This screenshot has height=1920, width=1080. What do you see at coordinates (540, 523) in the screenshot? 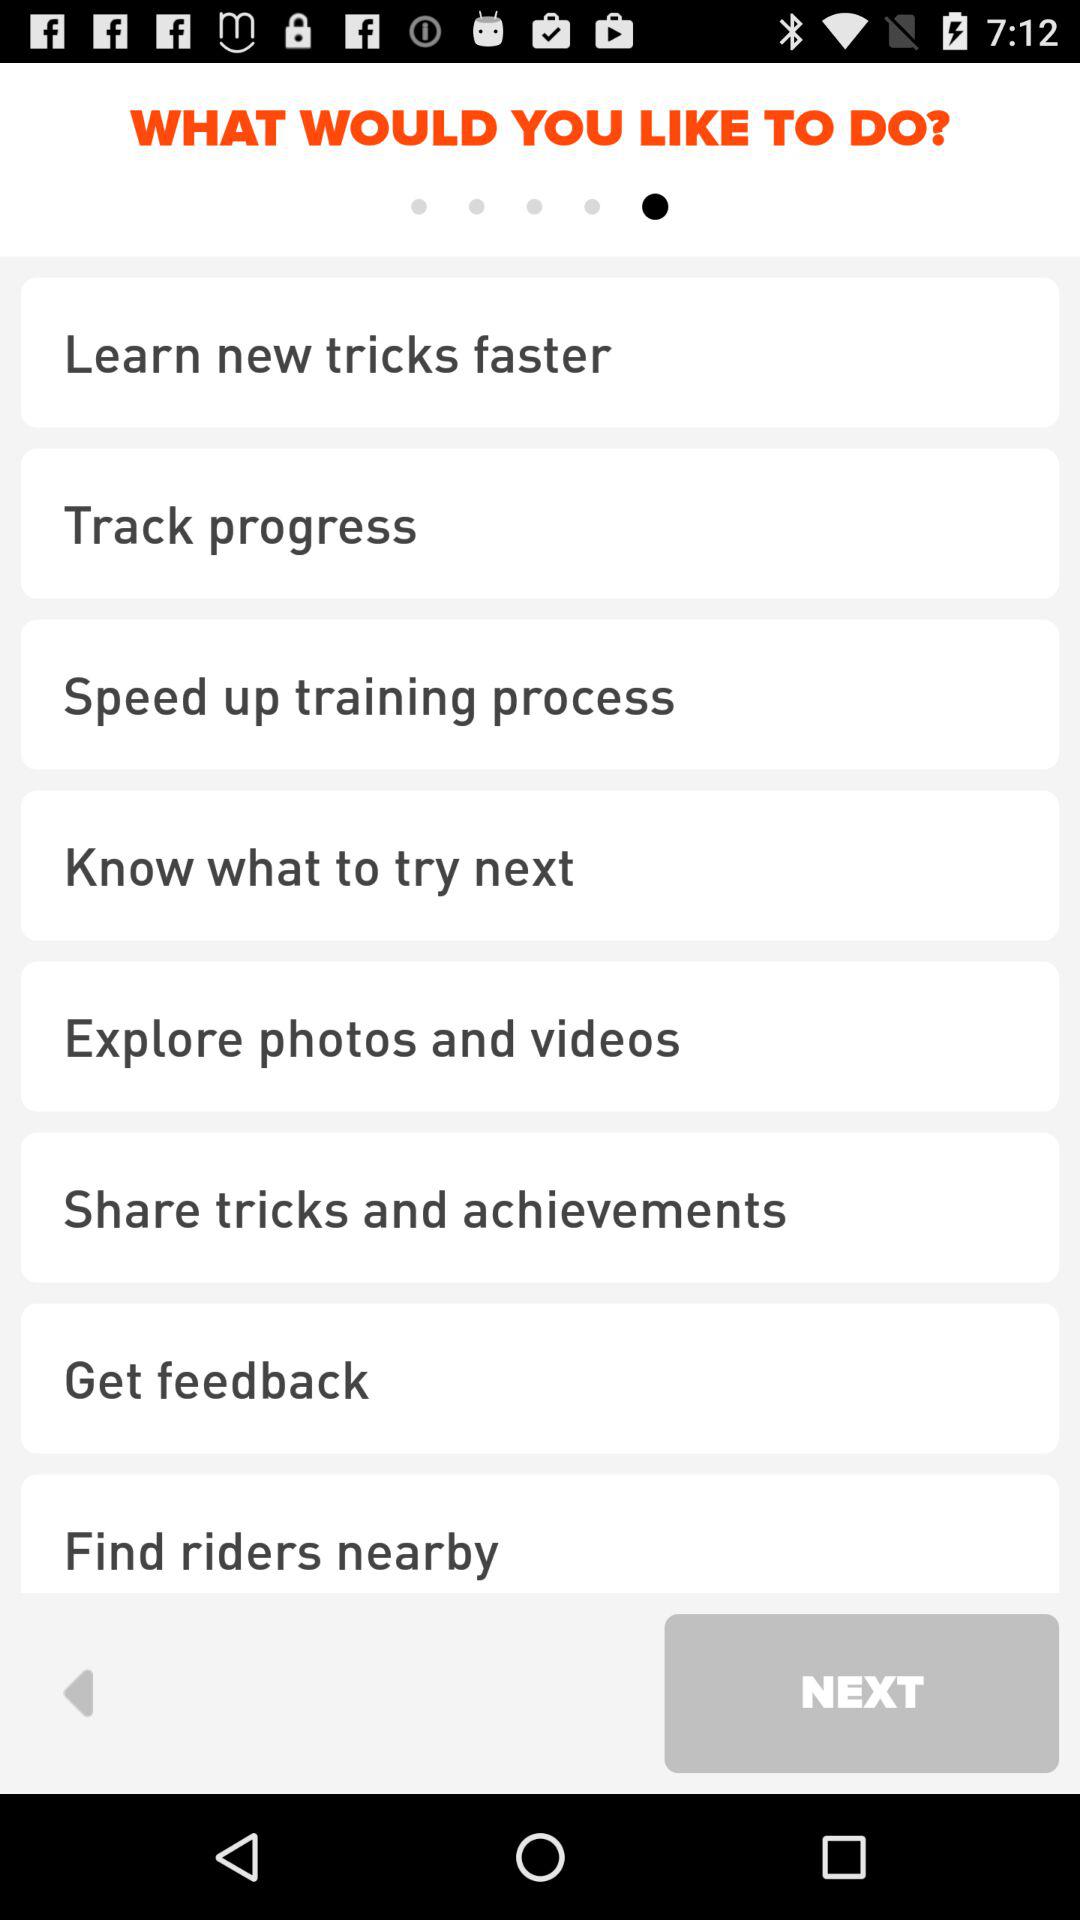
I see `tap checkbox above the speed up training` at bounding box center [540, 523].